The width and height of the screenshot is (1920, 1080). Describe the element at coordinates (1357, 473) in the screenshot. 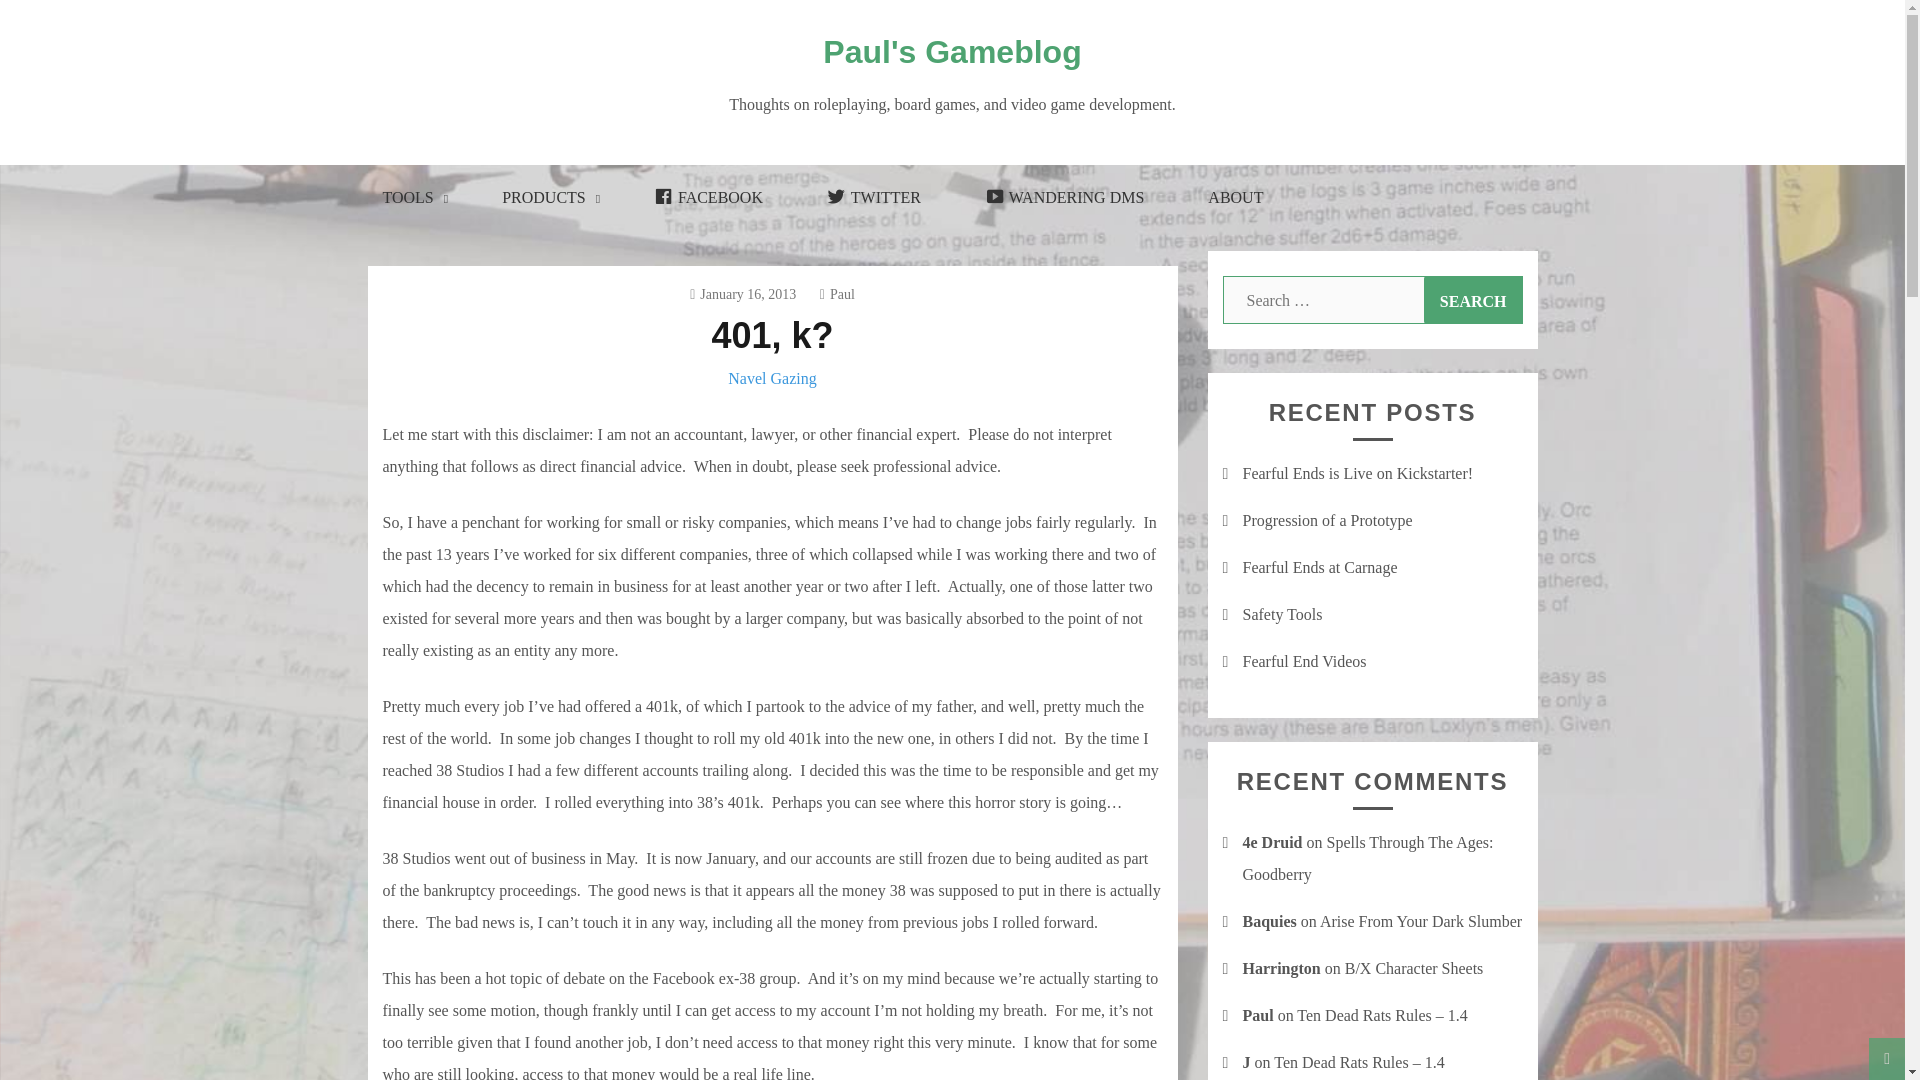

I see `Fearful Ends is Live on Kickstarter!` at that location.